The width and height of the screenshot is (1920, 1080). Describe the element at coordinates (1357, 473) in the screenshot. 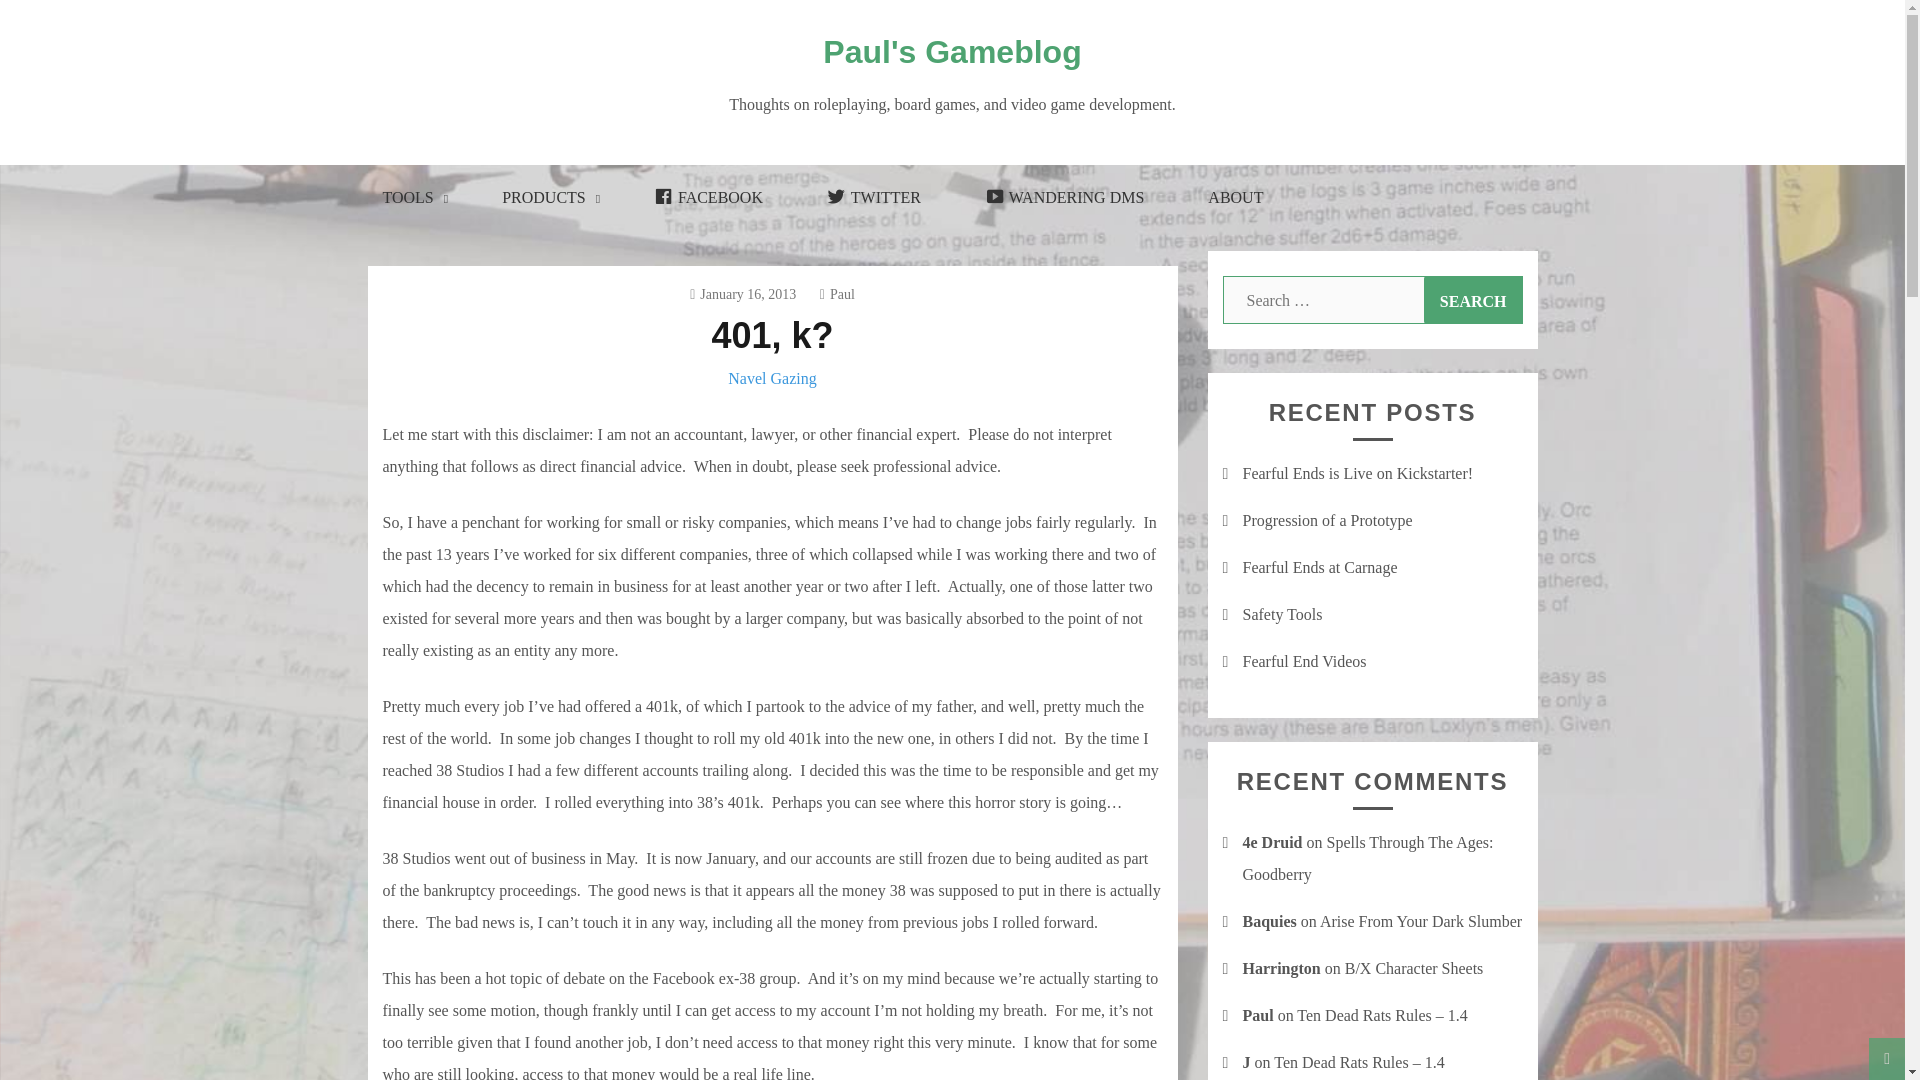

I see `Fearful Ends is Live on Kickstarter!` at that location.